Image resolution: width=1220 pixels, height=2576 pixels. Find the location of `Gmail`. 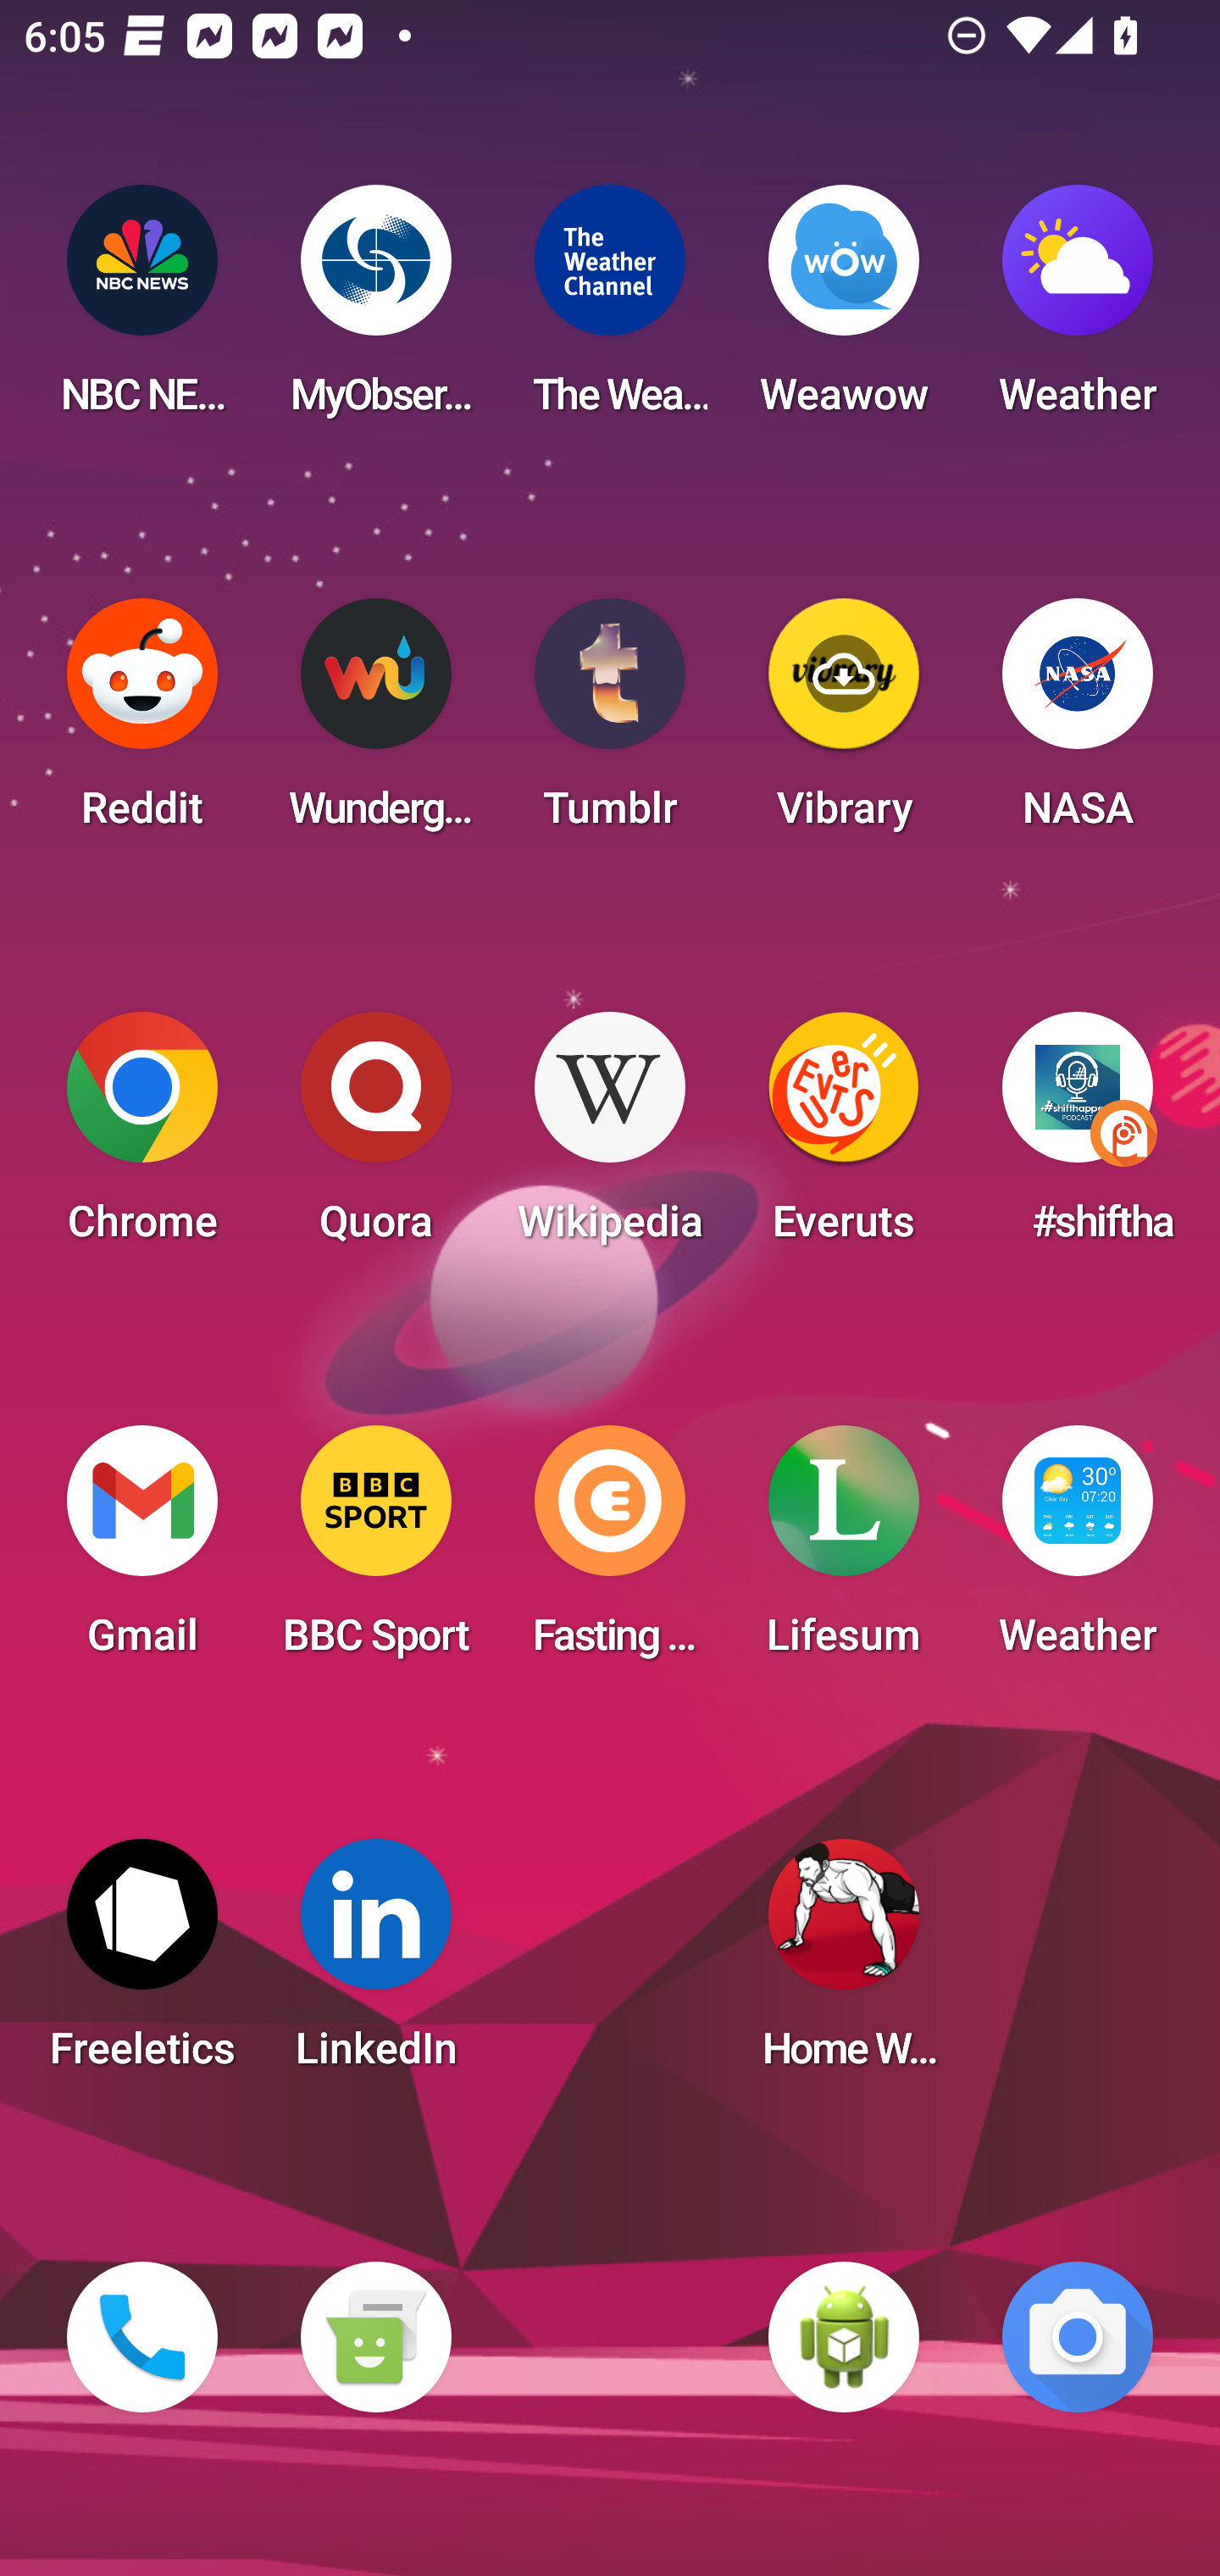

Gmail is located at coordinates (142, 1551).